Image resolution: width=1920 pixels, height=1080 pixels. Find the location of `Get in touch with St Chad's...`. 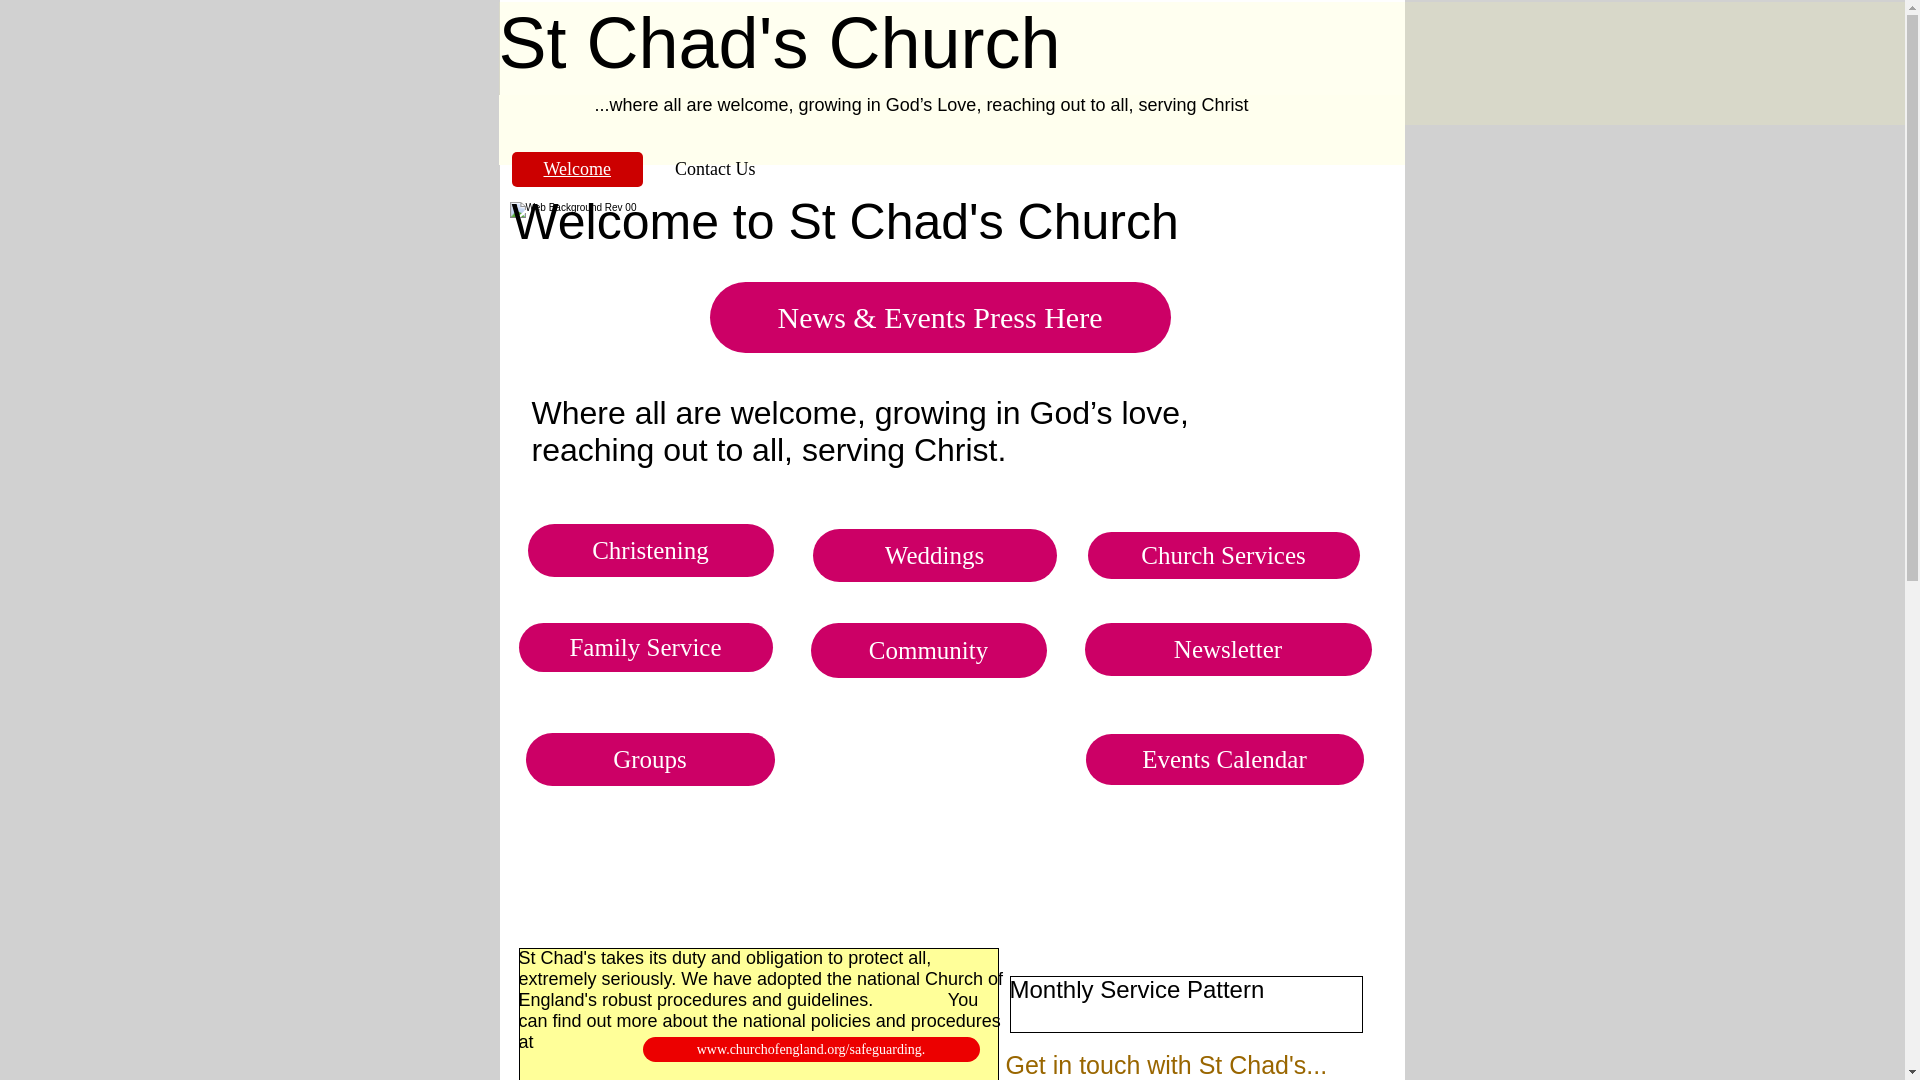

Get in touch with St Chad's... is located at coordinates (1167, 1064).